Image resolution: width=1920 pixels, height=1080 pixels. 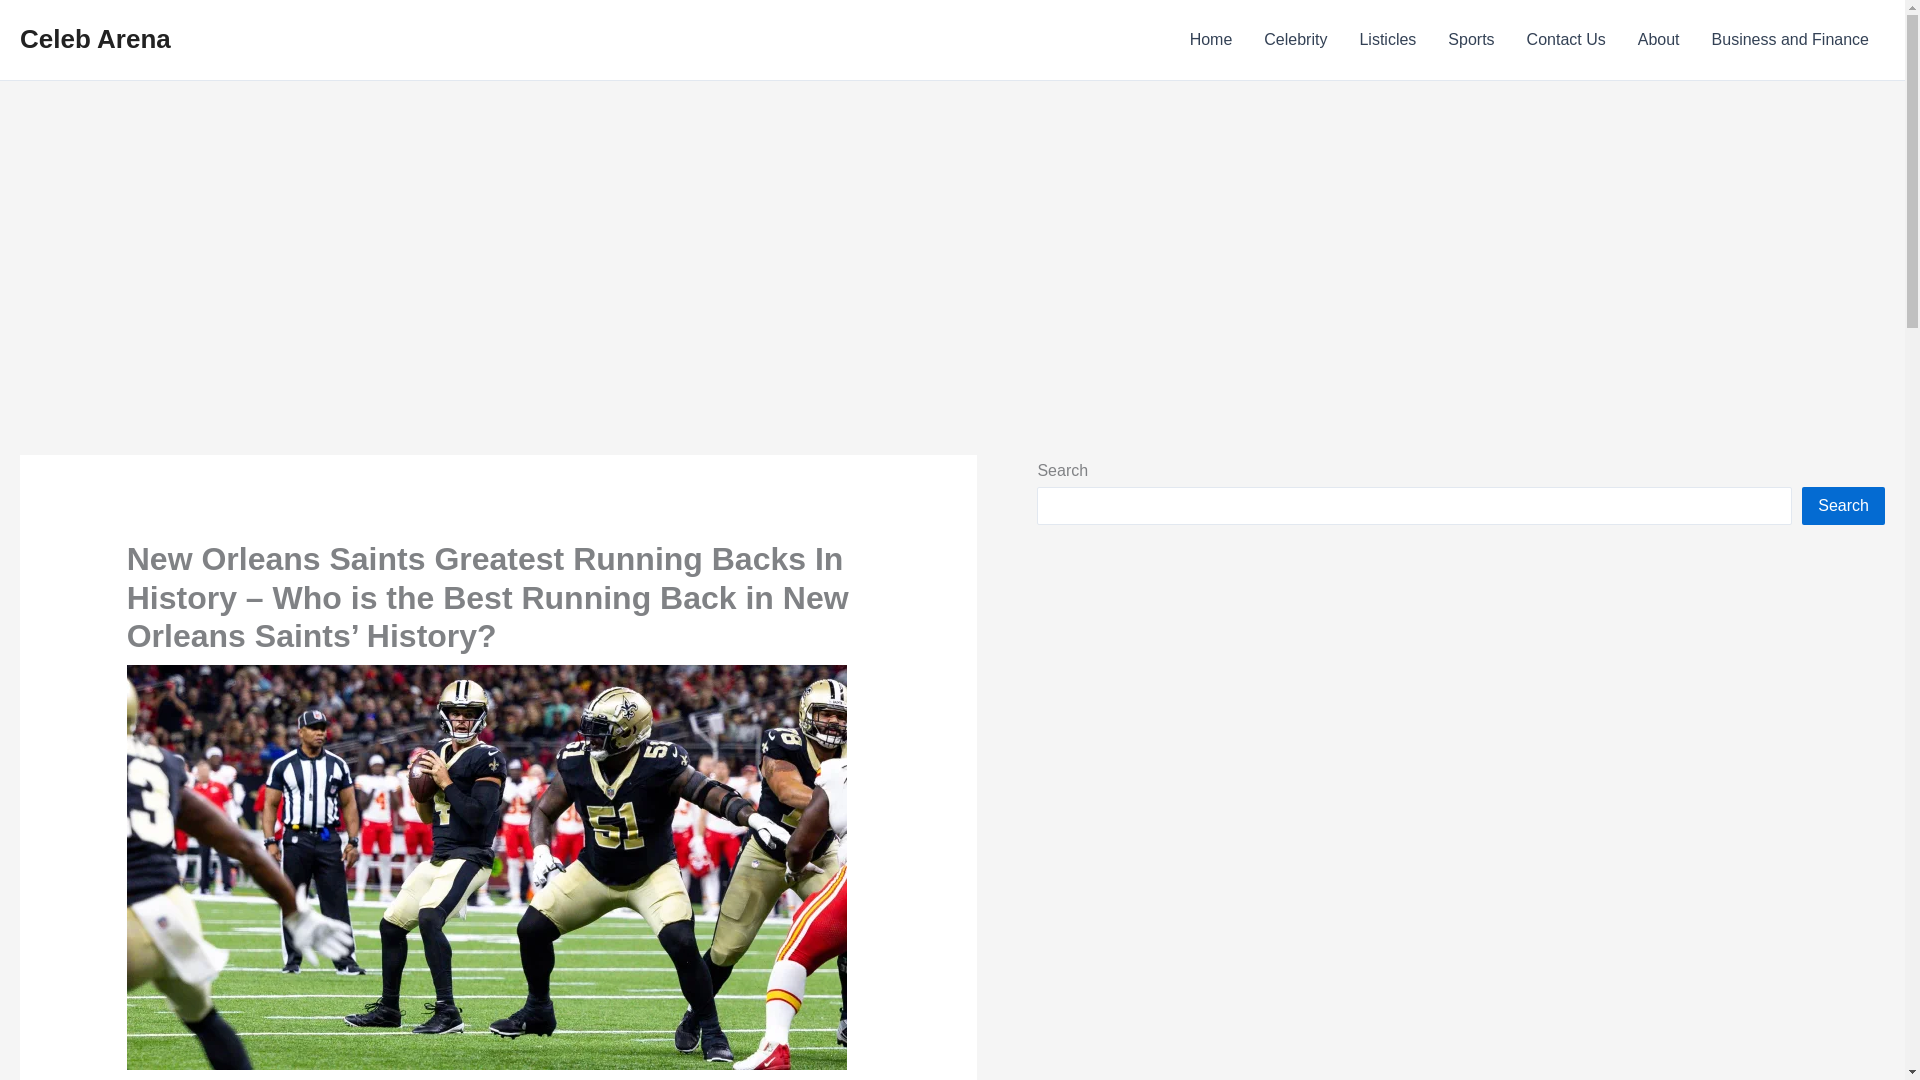 What do you see at coordinates (1790, 40) in the screenshot?
I see `Business and Finance` at bounding box center [1790, 40].